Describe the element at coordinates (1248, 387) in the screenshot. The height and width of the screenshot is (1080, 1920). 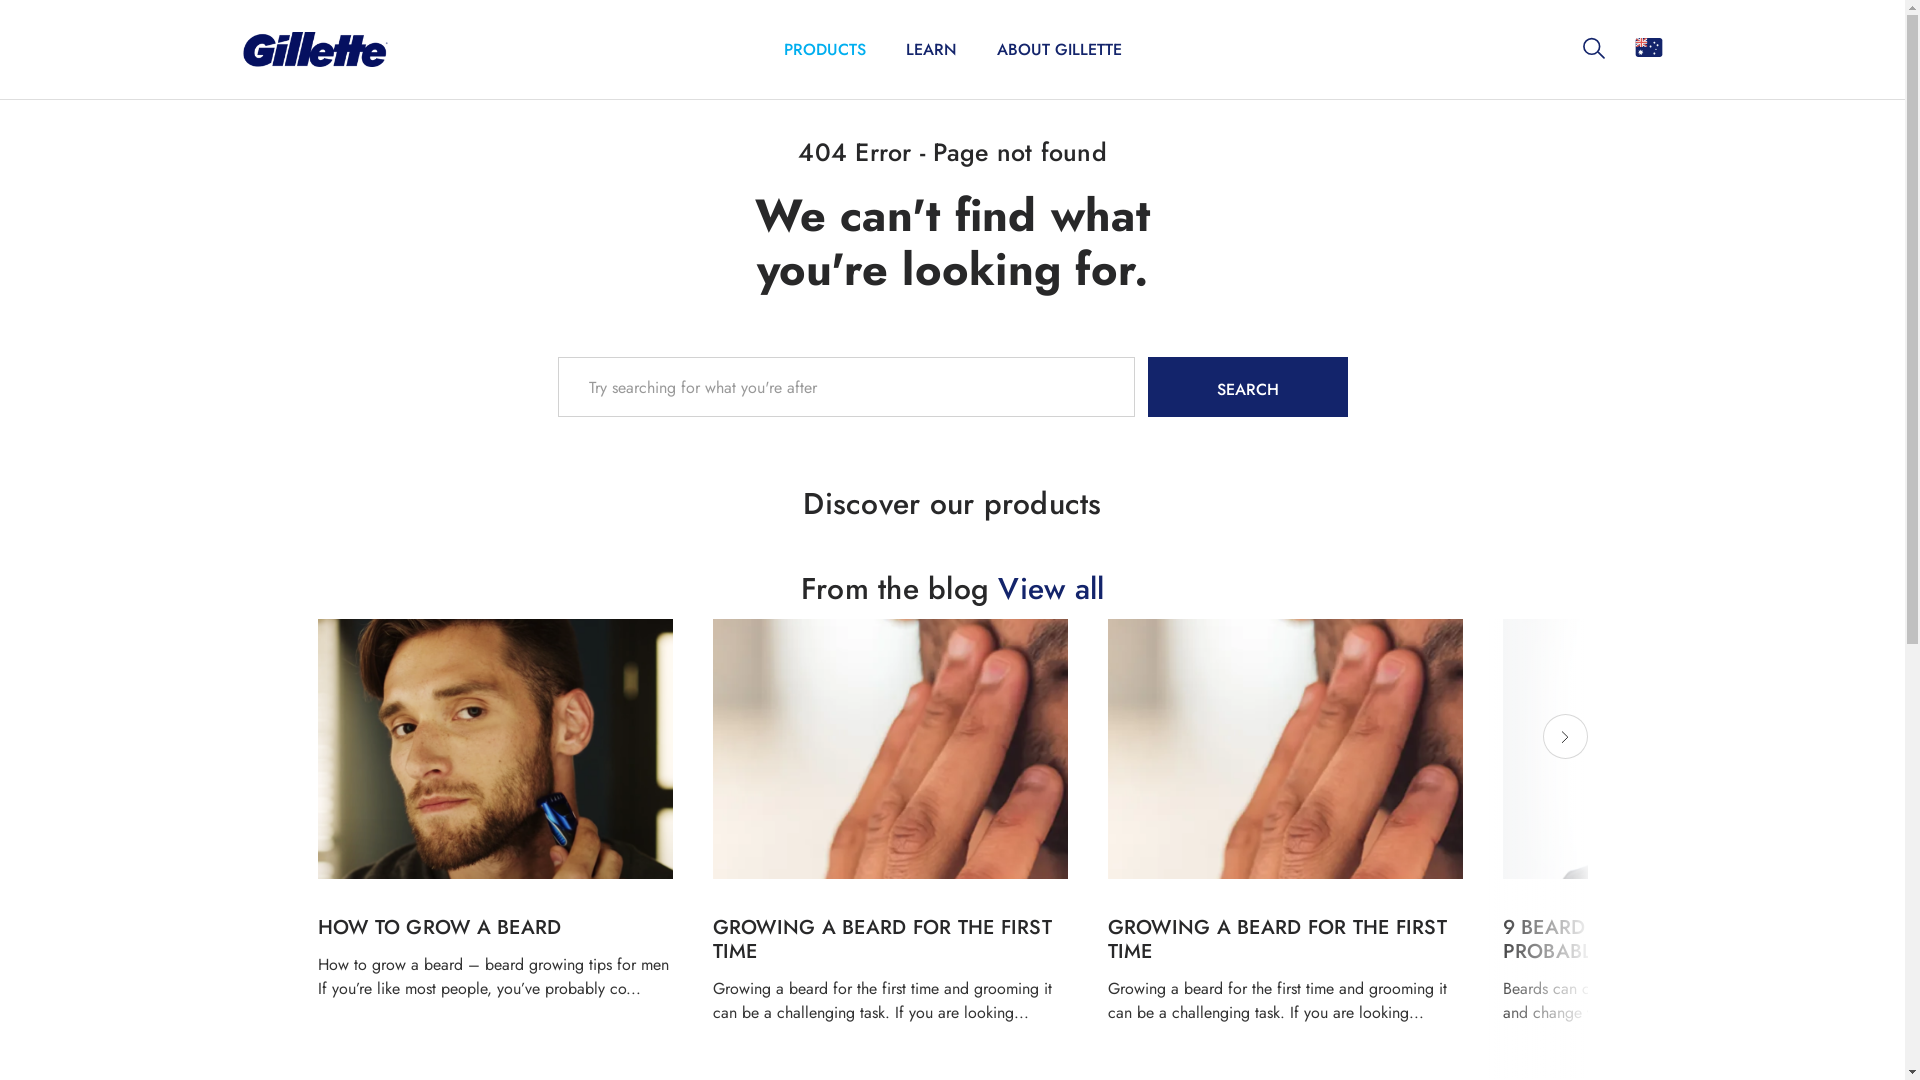
I see `Search` at that location.